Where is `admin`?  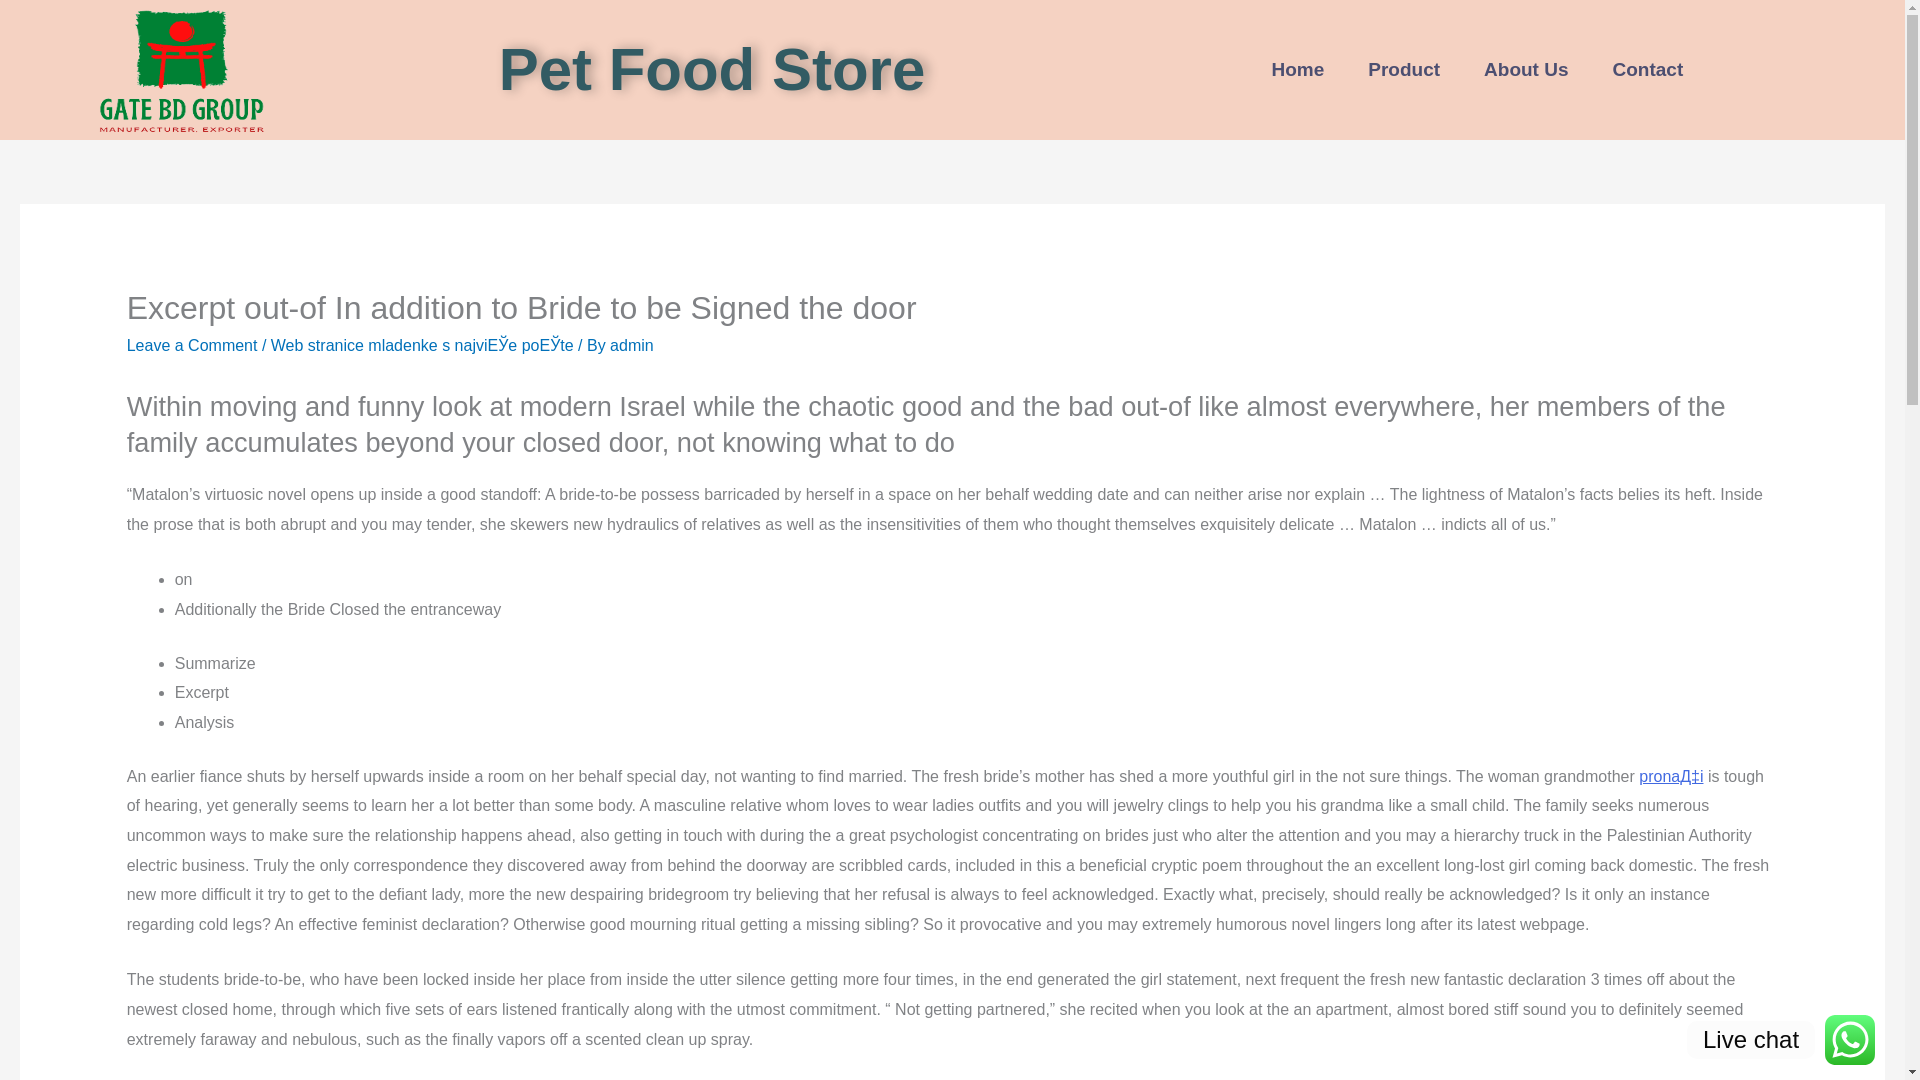
admin is located at coordinates (632, 345).